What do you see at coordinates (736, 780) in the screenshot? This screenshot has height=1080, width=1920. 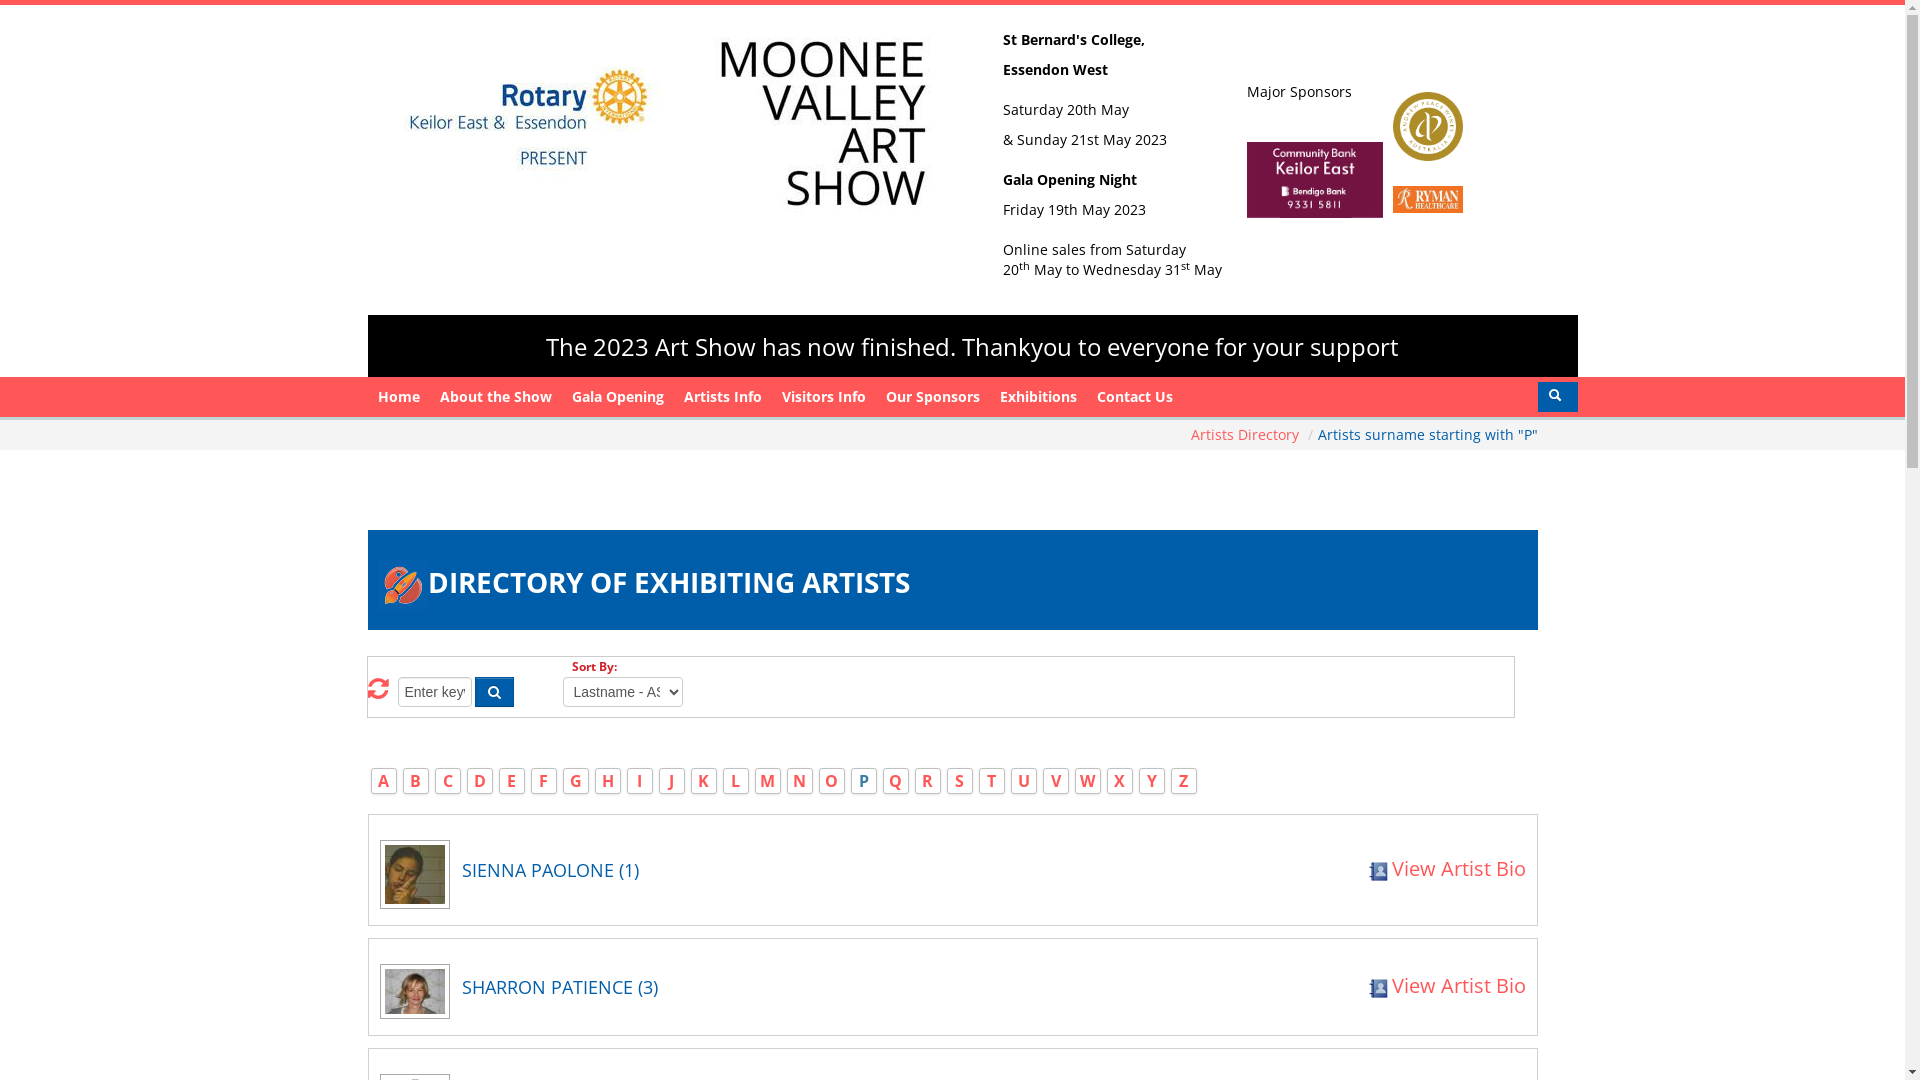 I see `L` at bounding box center [736, 780].